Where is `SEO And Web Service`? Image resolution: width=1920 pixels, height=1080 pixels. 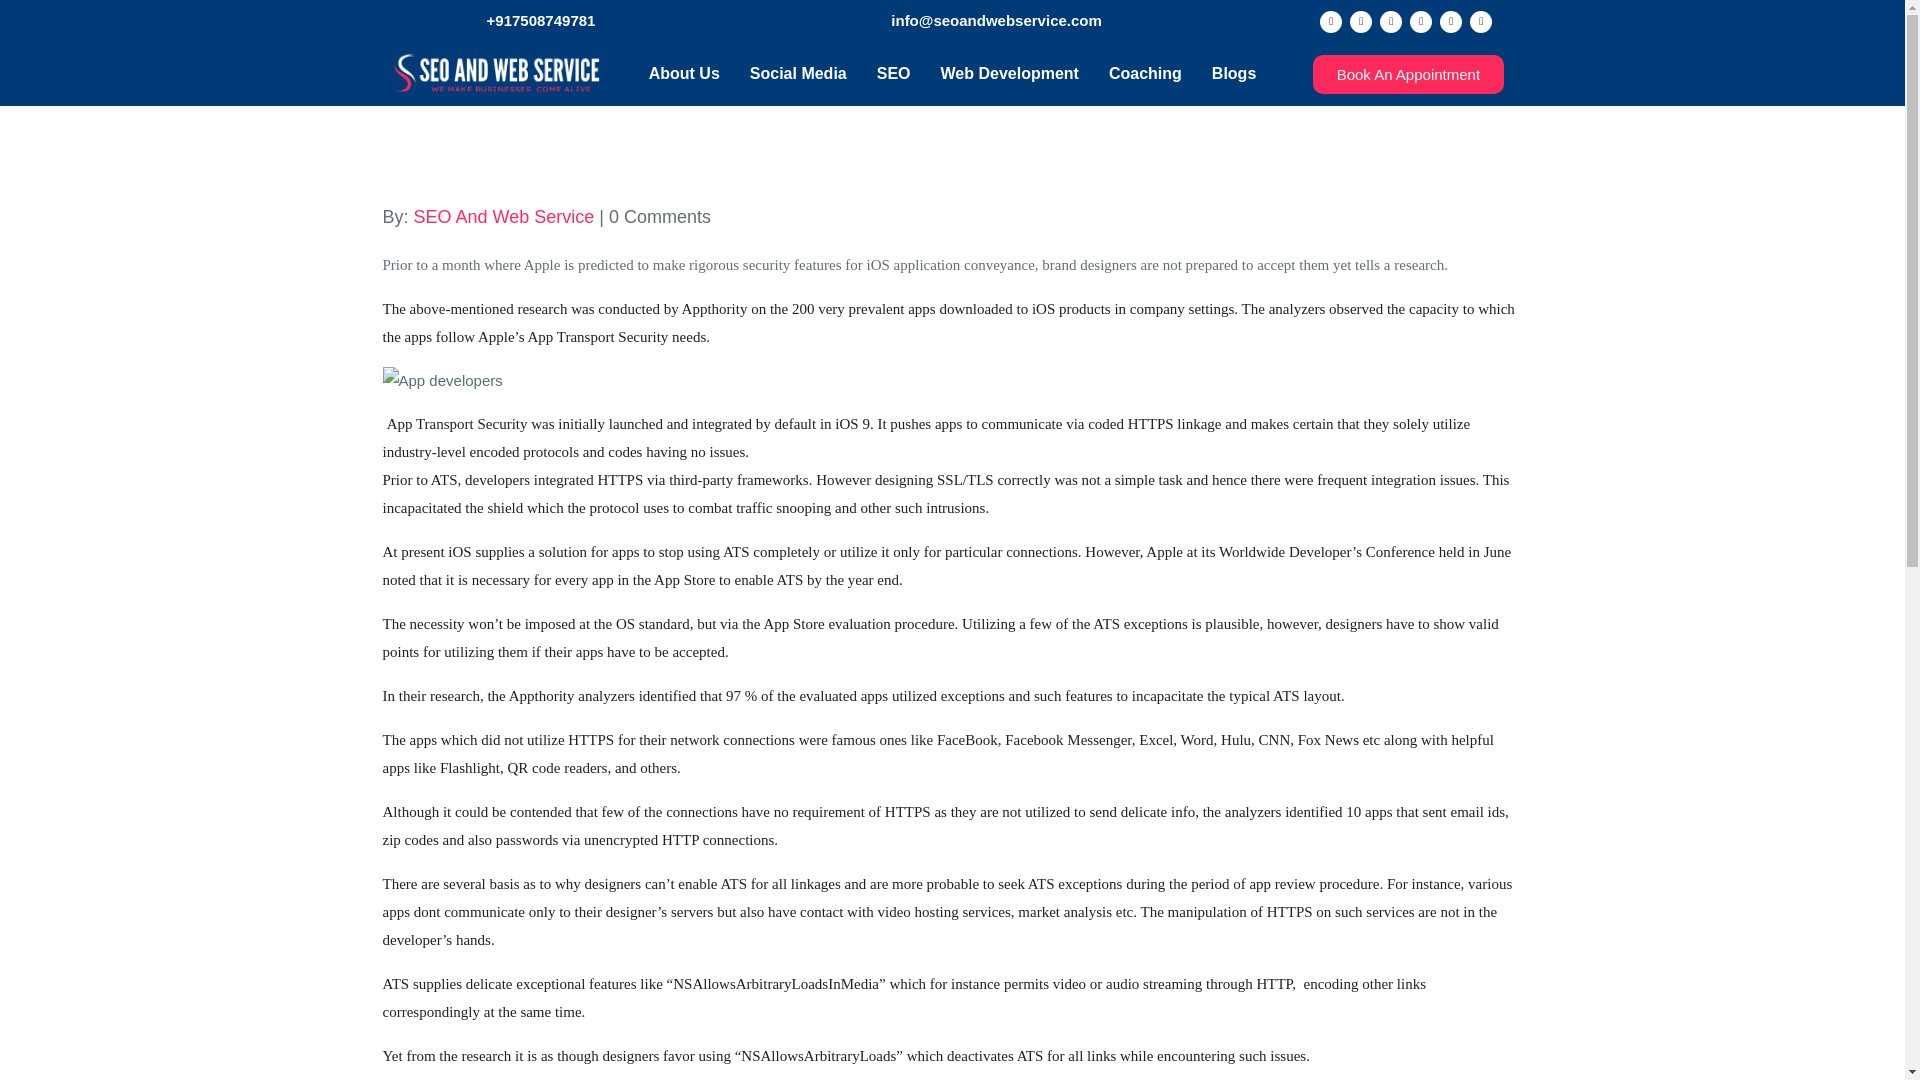 SEO And Web Service is located at coordinates (504, 216).